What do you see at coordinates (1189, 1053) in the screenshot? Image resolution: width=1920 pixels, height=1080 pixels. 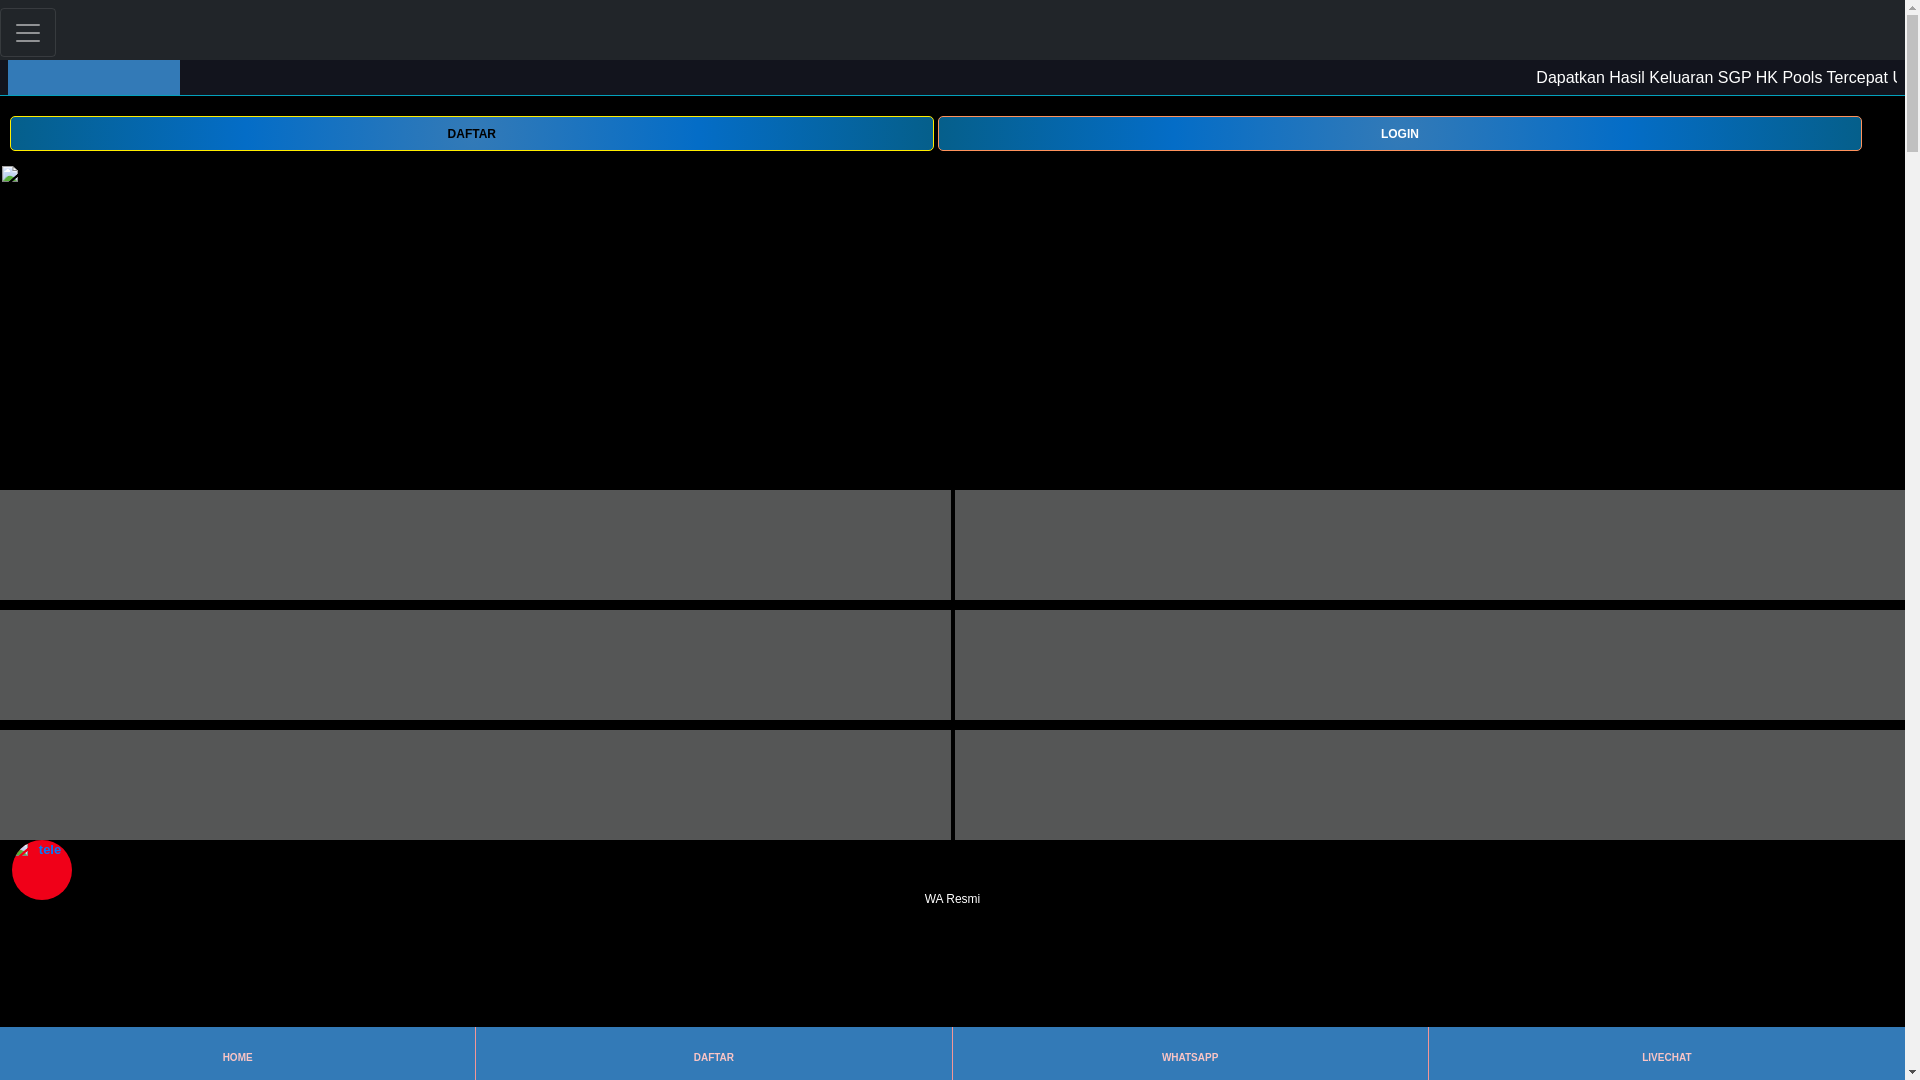 I see `WHATSAPP` at bounding box center [1189, 1053].